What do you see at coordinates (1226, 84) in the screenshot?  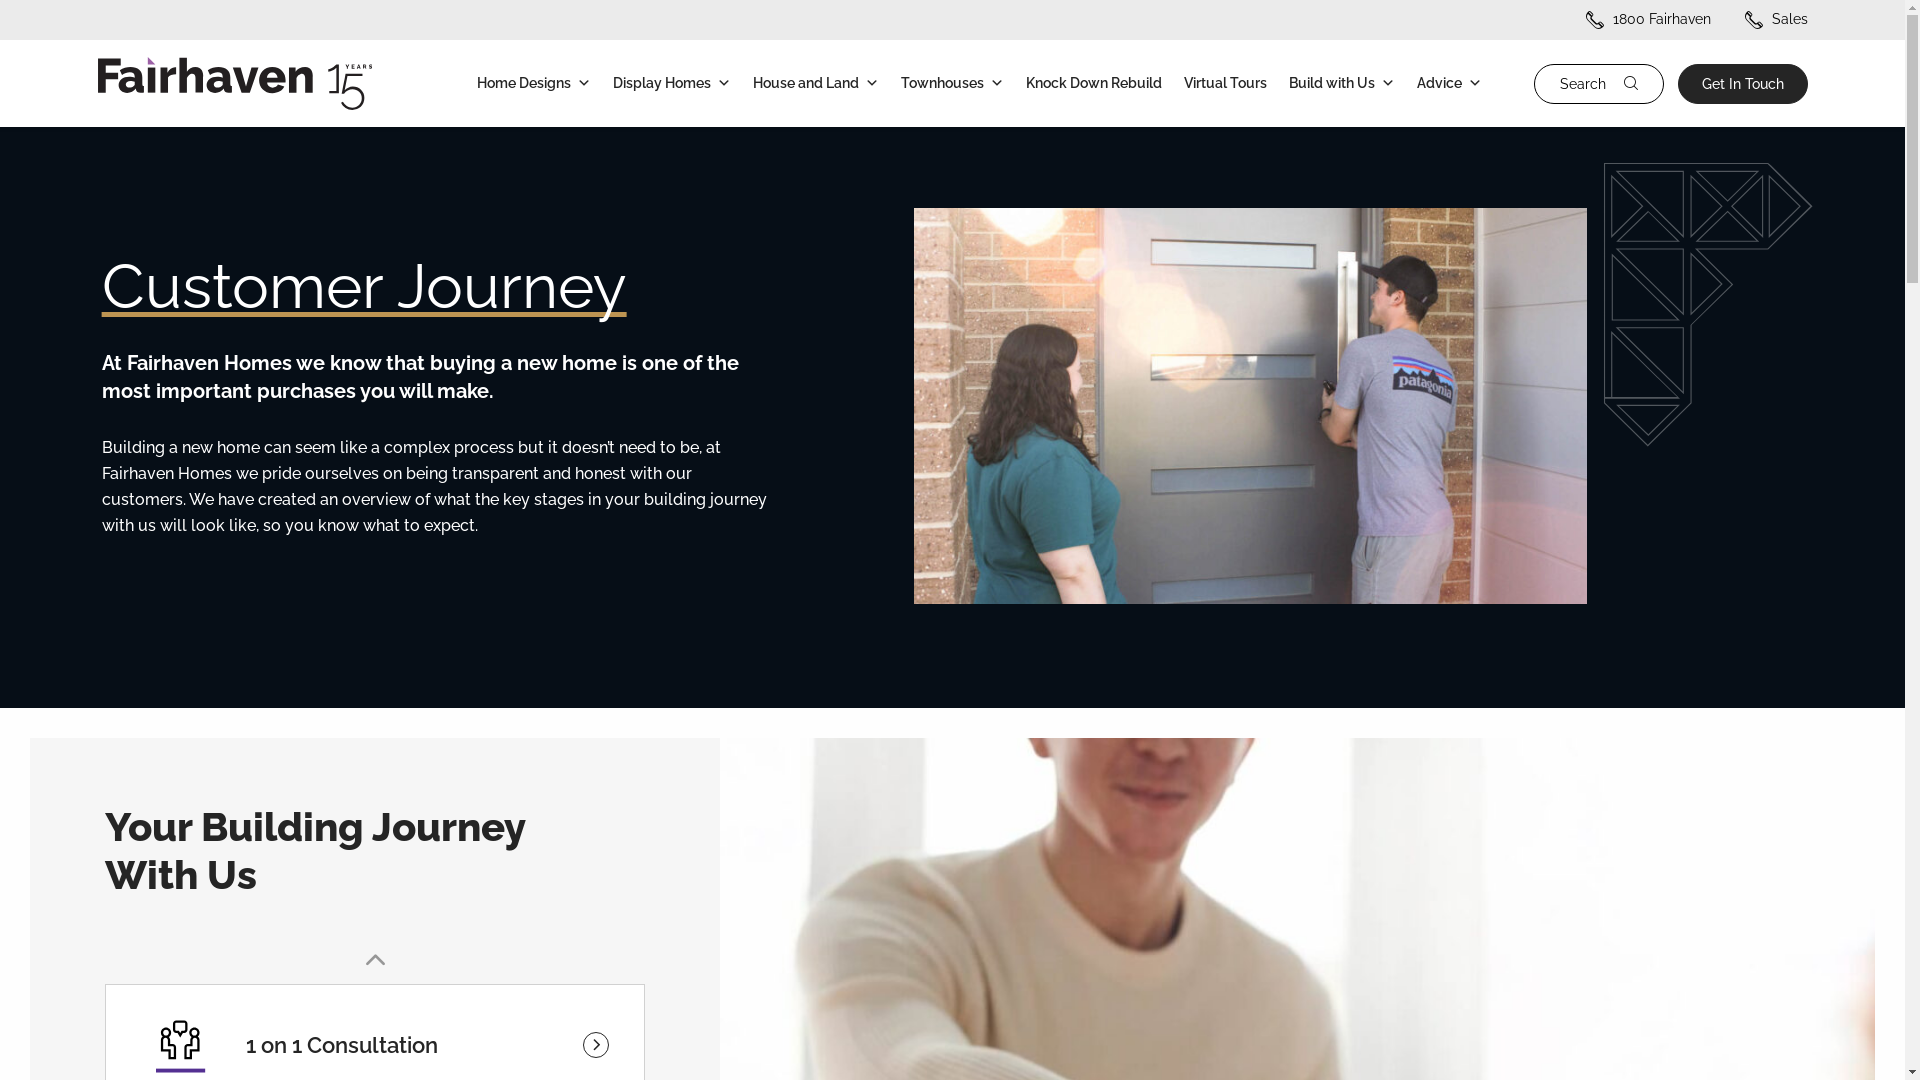 I see `Virtual Tours` at bounding box center [1226, 84].